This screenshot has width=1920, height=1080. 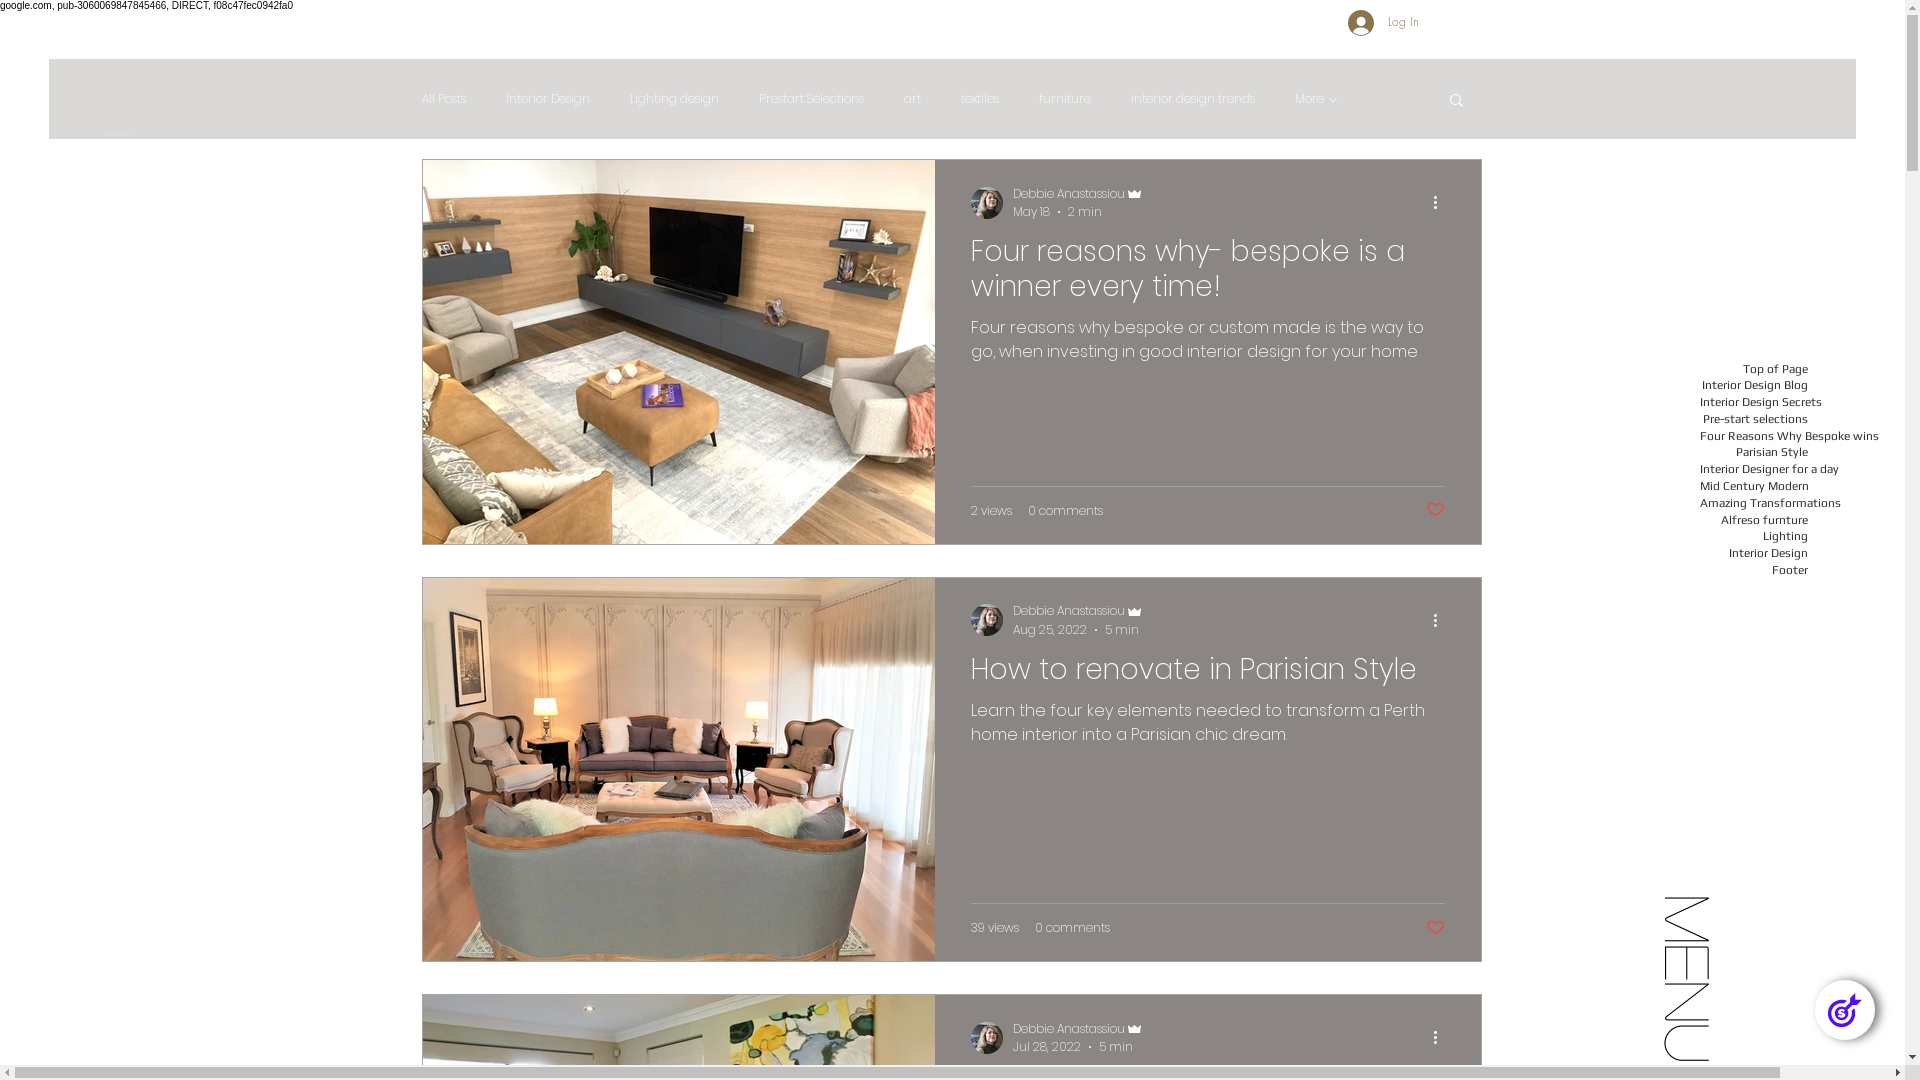 What do you see at coordinates (1078, 1028) in the screenshot?
I see `Debbie Anastassiou` at bounding box center [1078, 1028].